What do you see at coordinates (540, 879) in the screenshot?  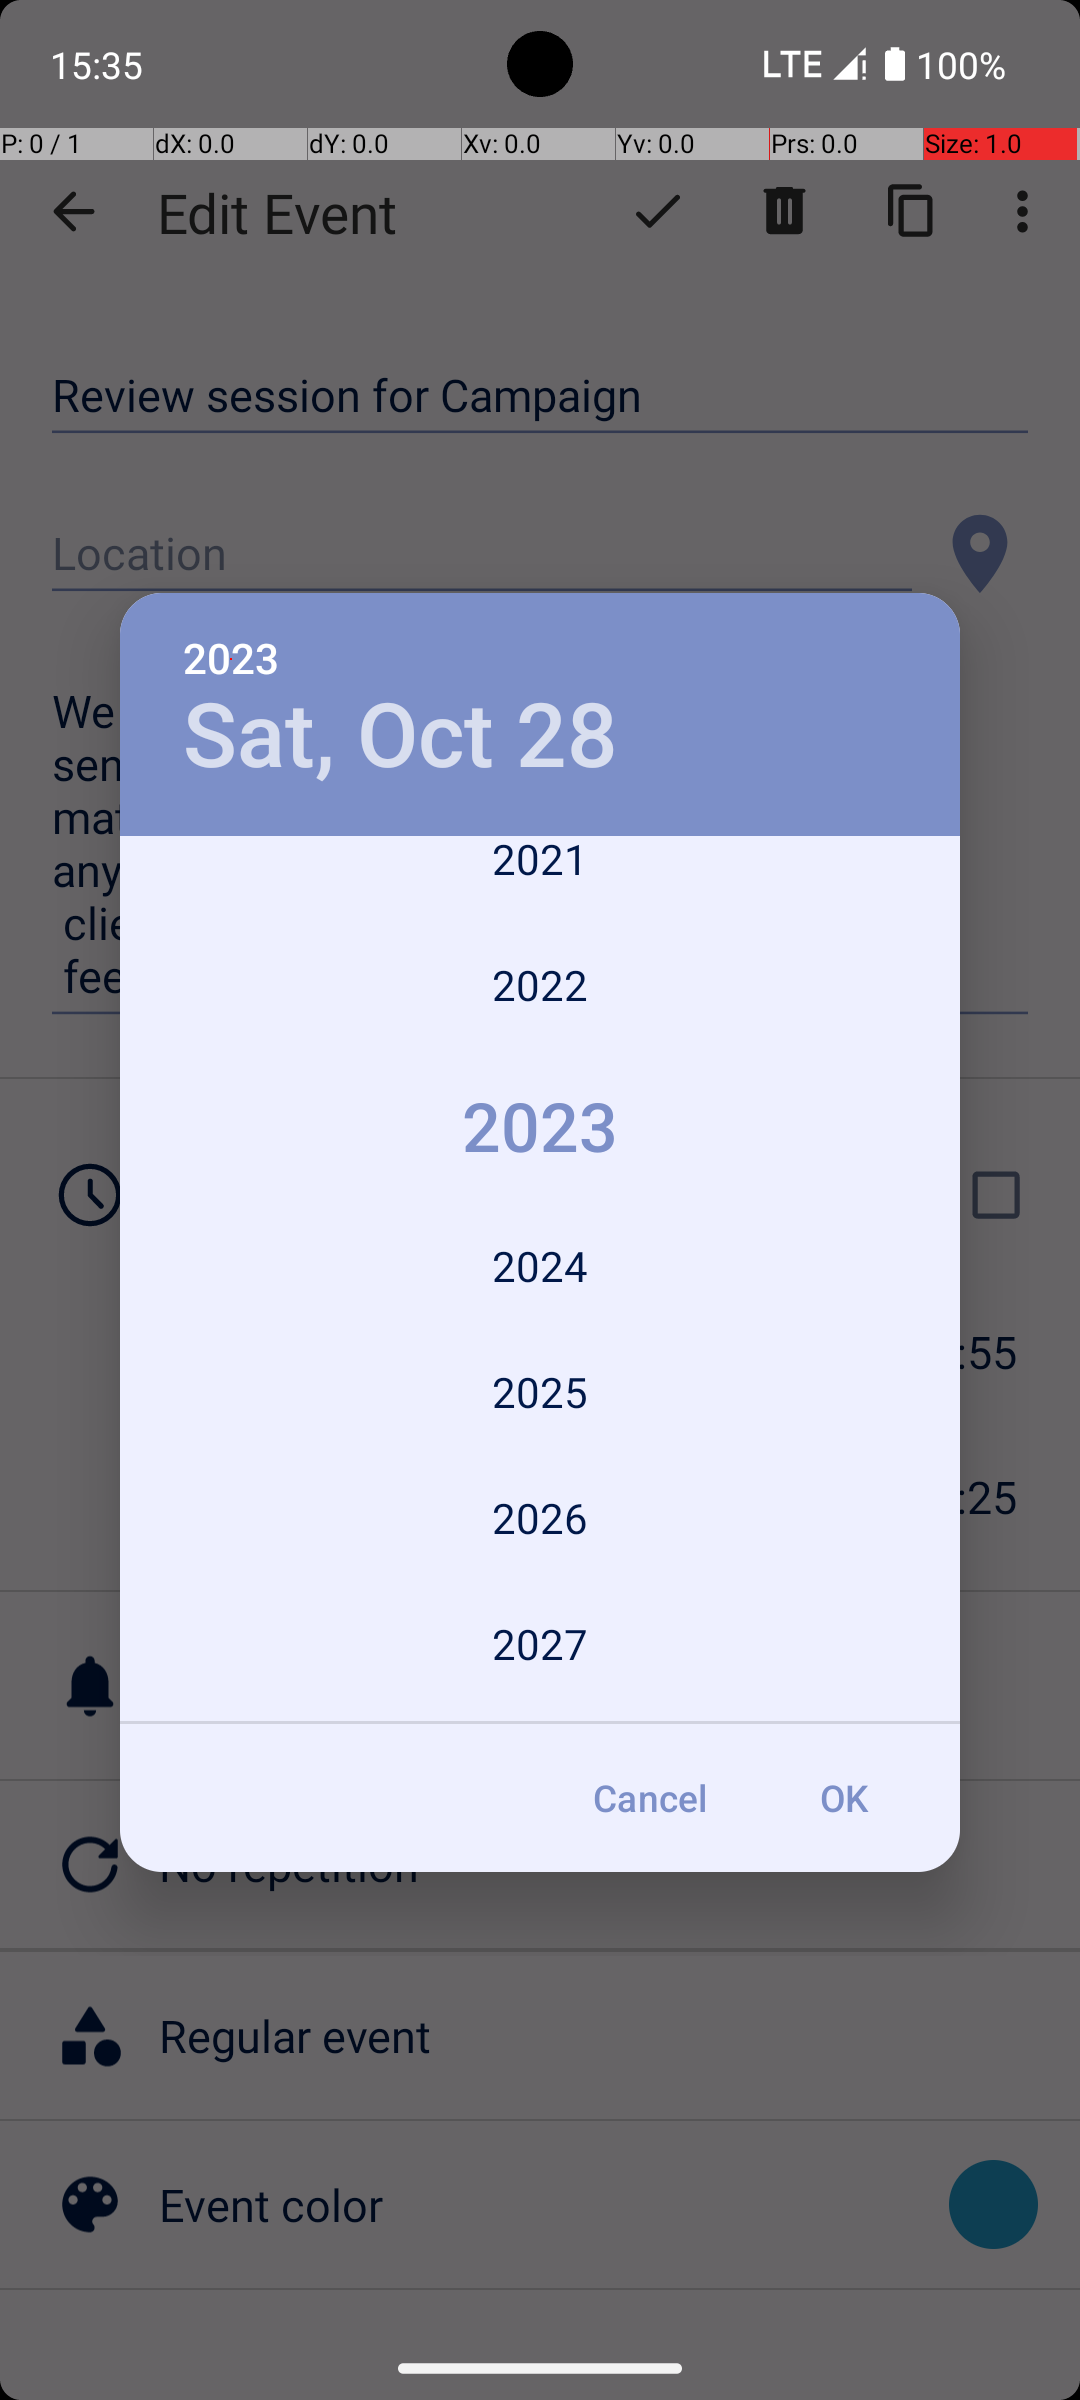 I see `2021` at bounding box center [540, 879].